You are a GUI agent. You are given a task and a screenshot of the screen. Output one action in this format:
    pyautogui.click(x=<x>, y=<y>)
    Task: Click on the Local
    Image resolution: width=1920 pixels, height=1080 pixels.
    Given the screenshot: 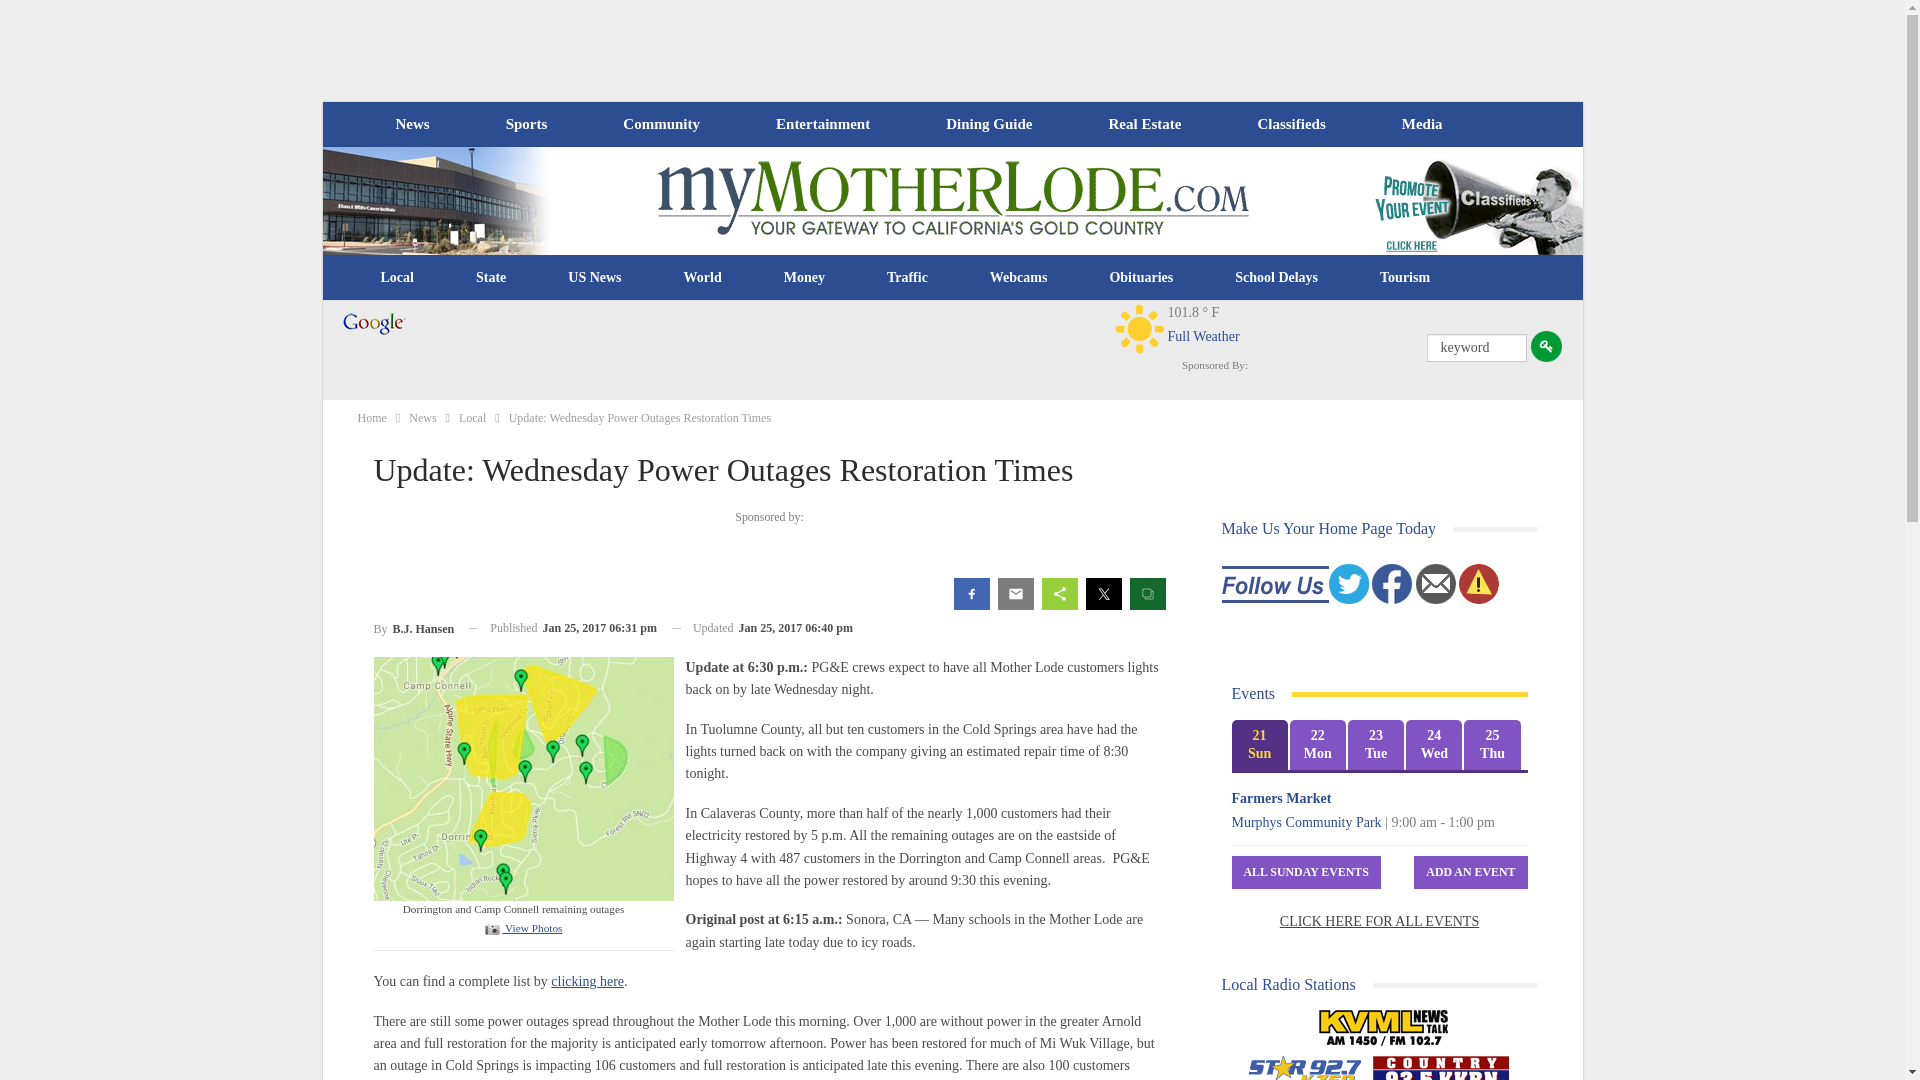 What is the action you would take?
    pyautogui.click(x=397, y=278)
    